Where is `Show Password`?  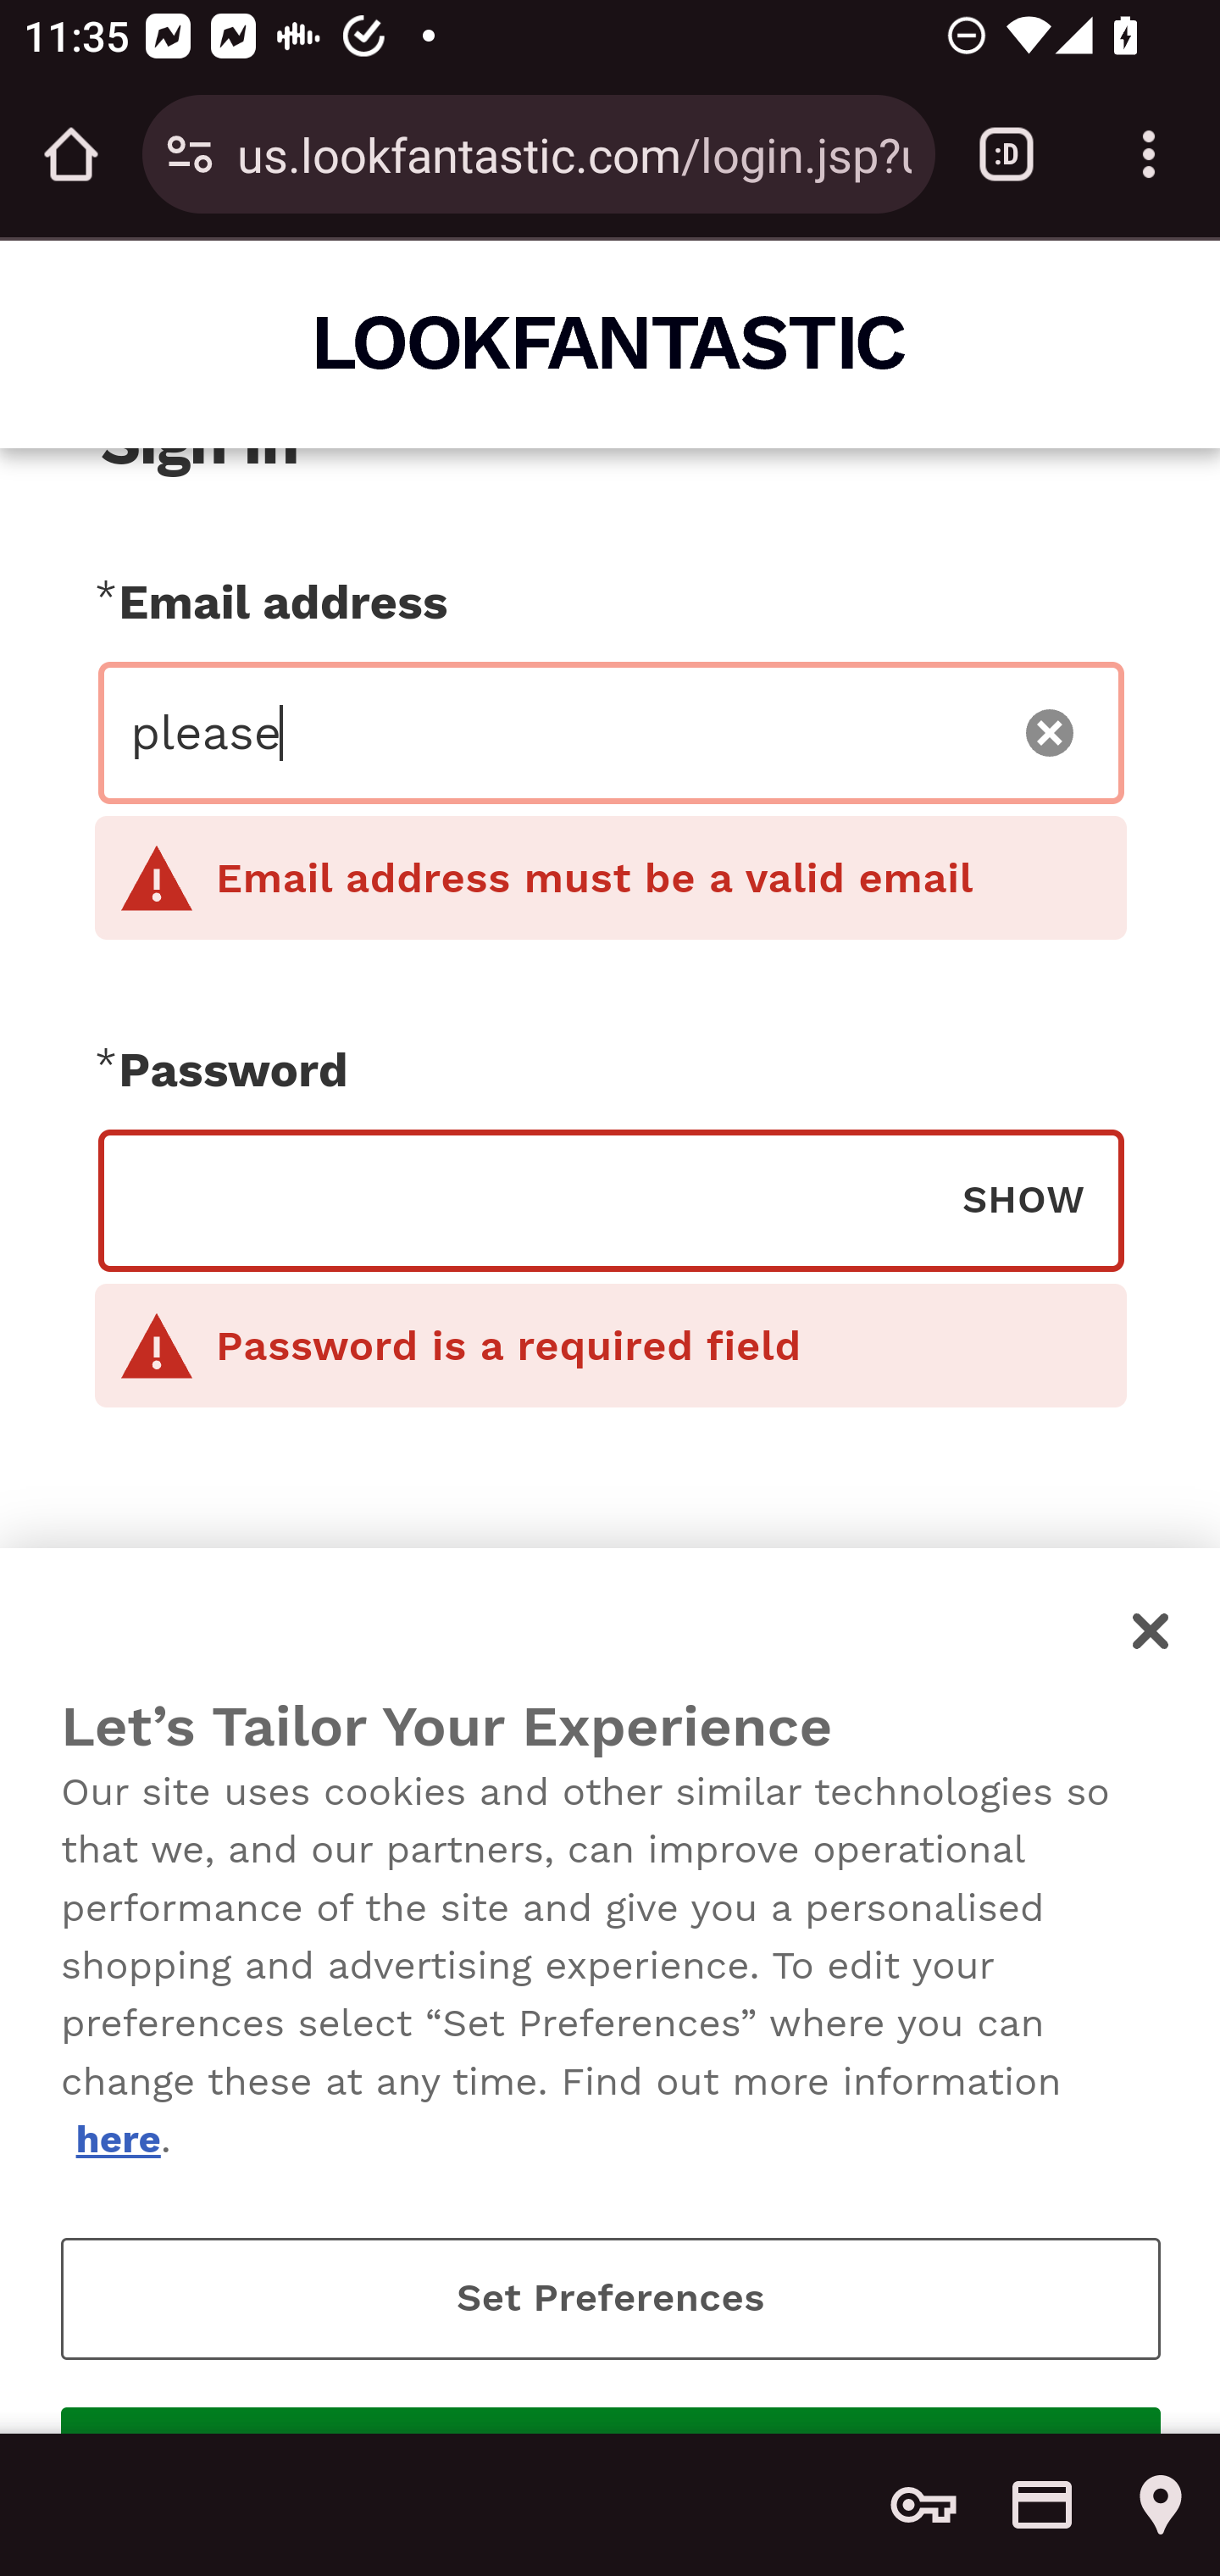
Show Password is located at coordinates (1023, 1198).